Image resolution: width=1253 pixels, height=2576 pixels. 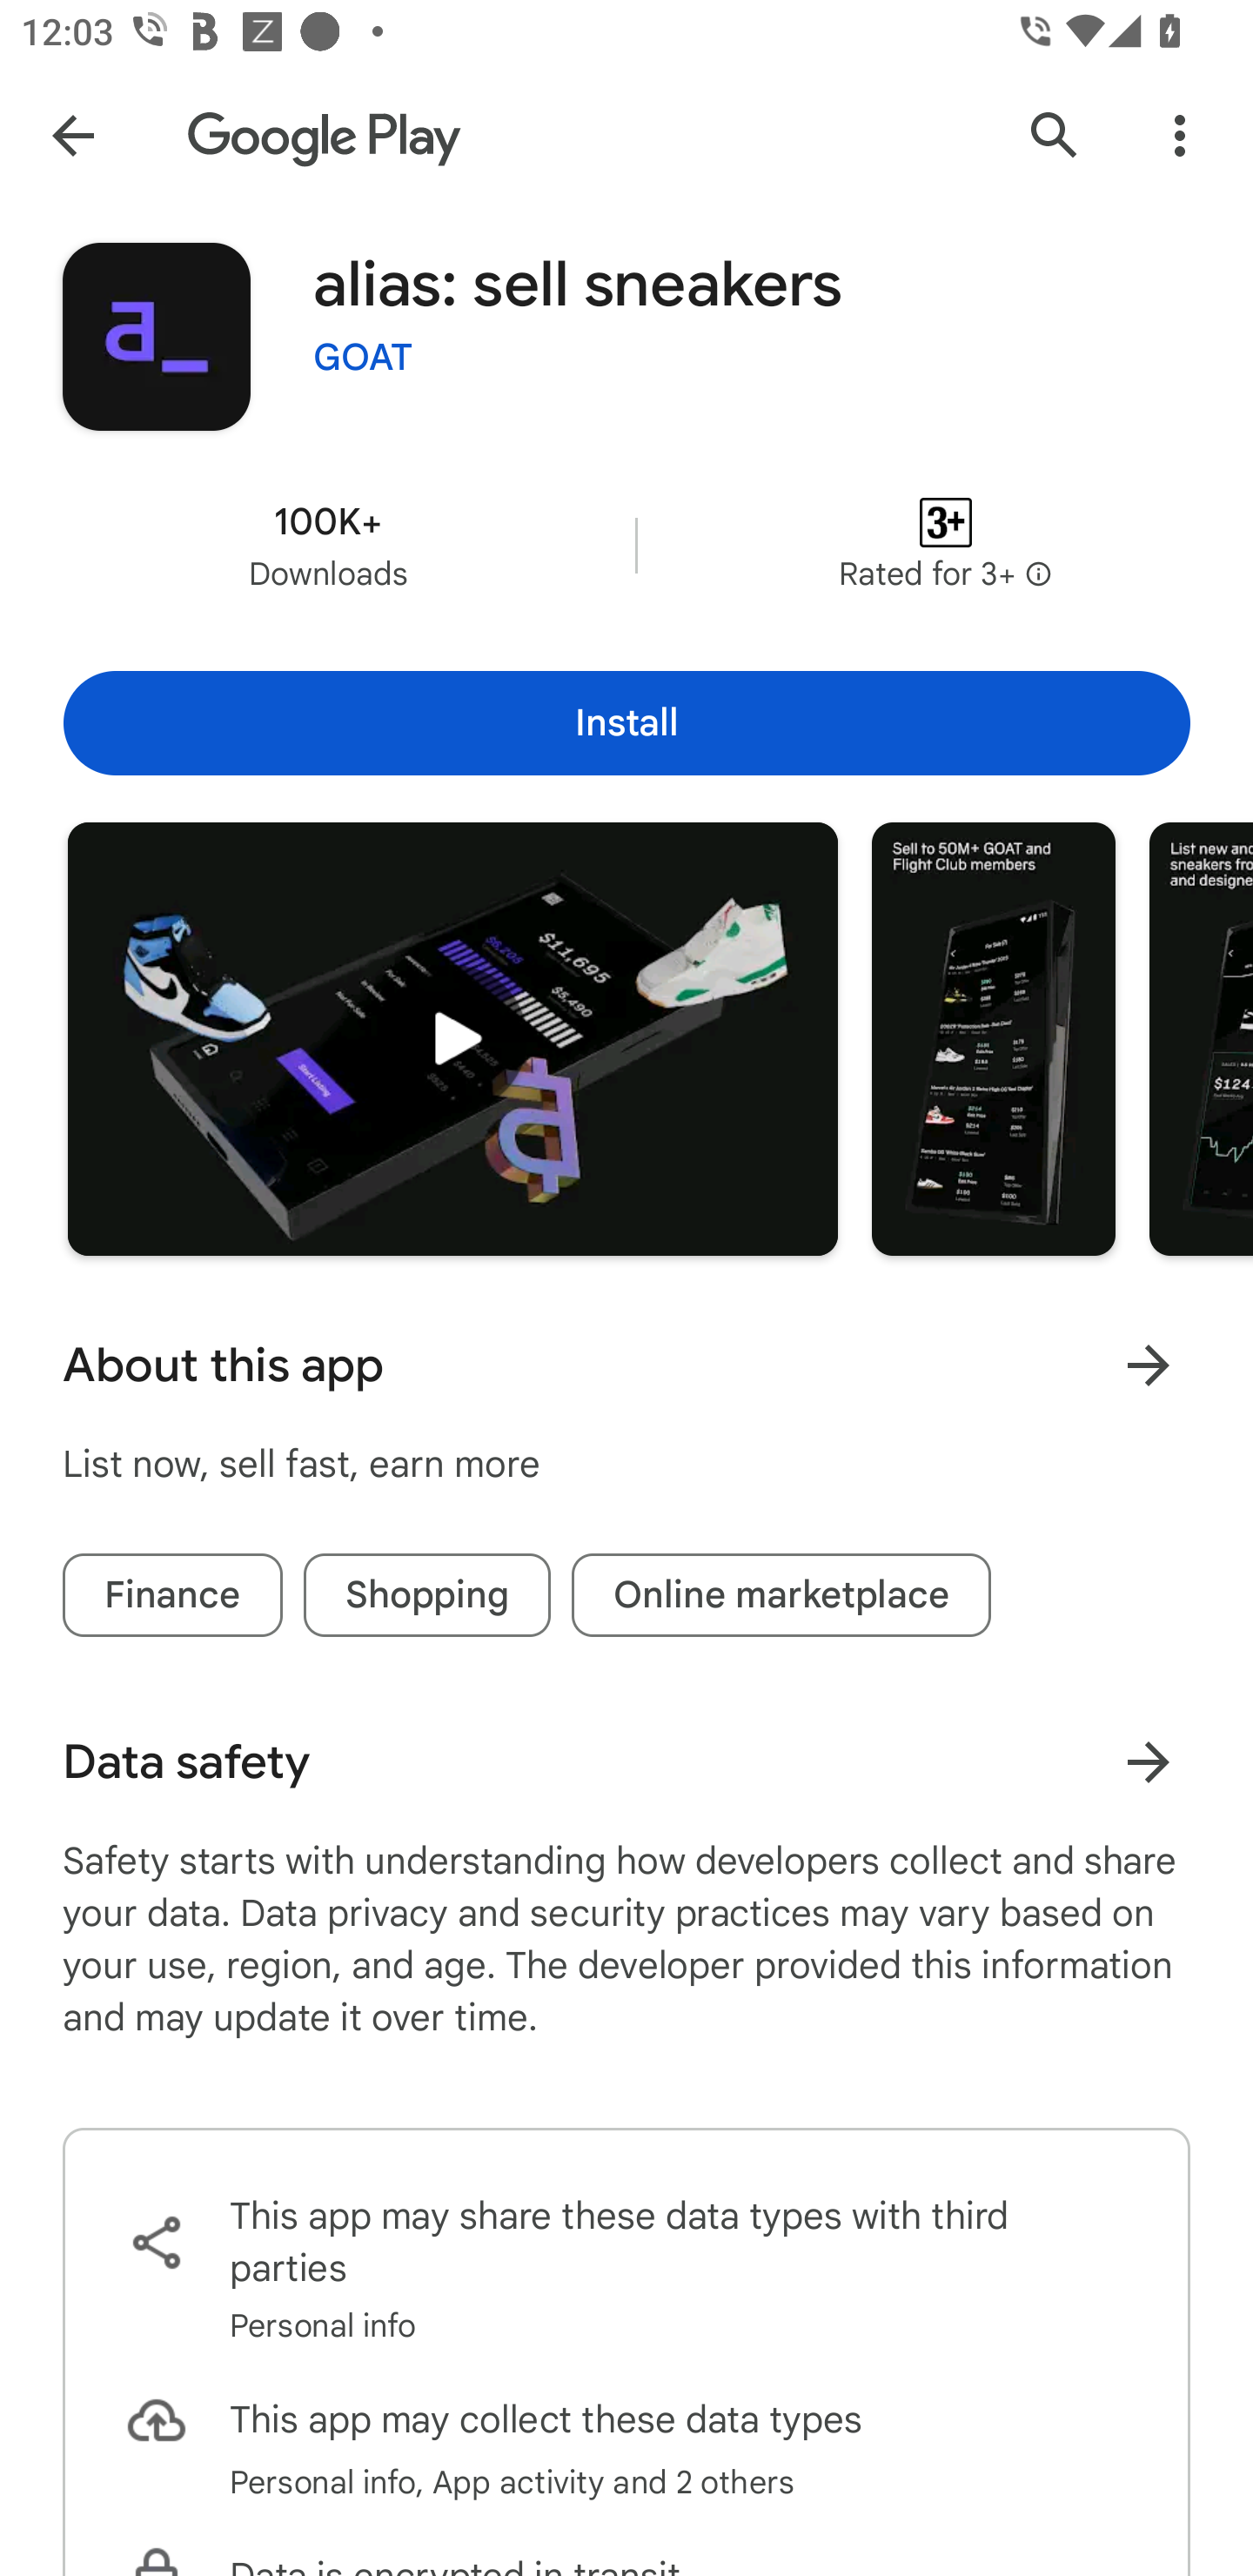 I want to click on Learn more About this app, so click(x=1149, y=1365).